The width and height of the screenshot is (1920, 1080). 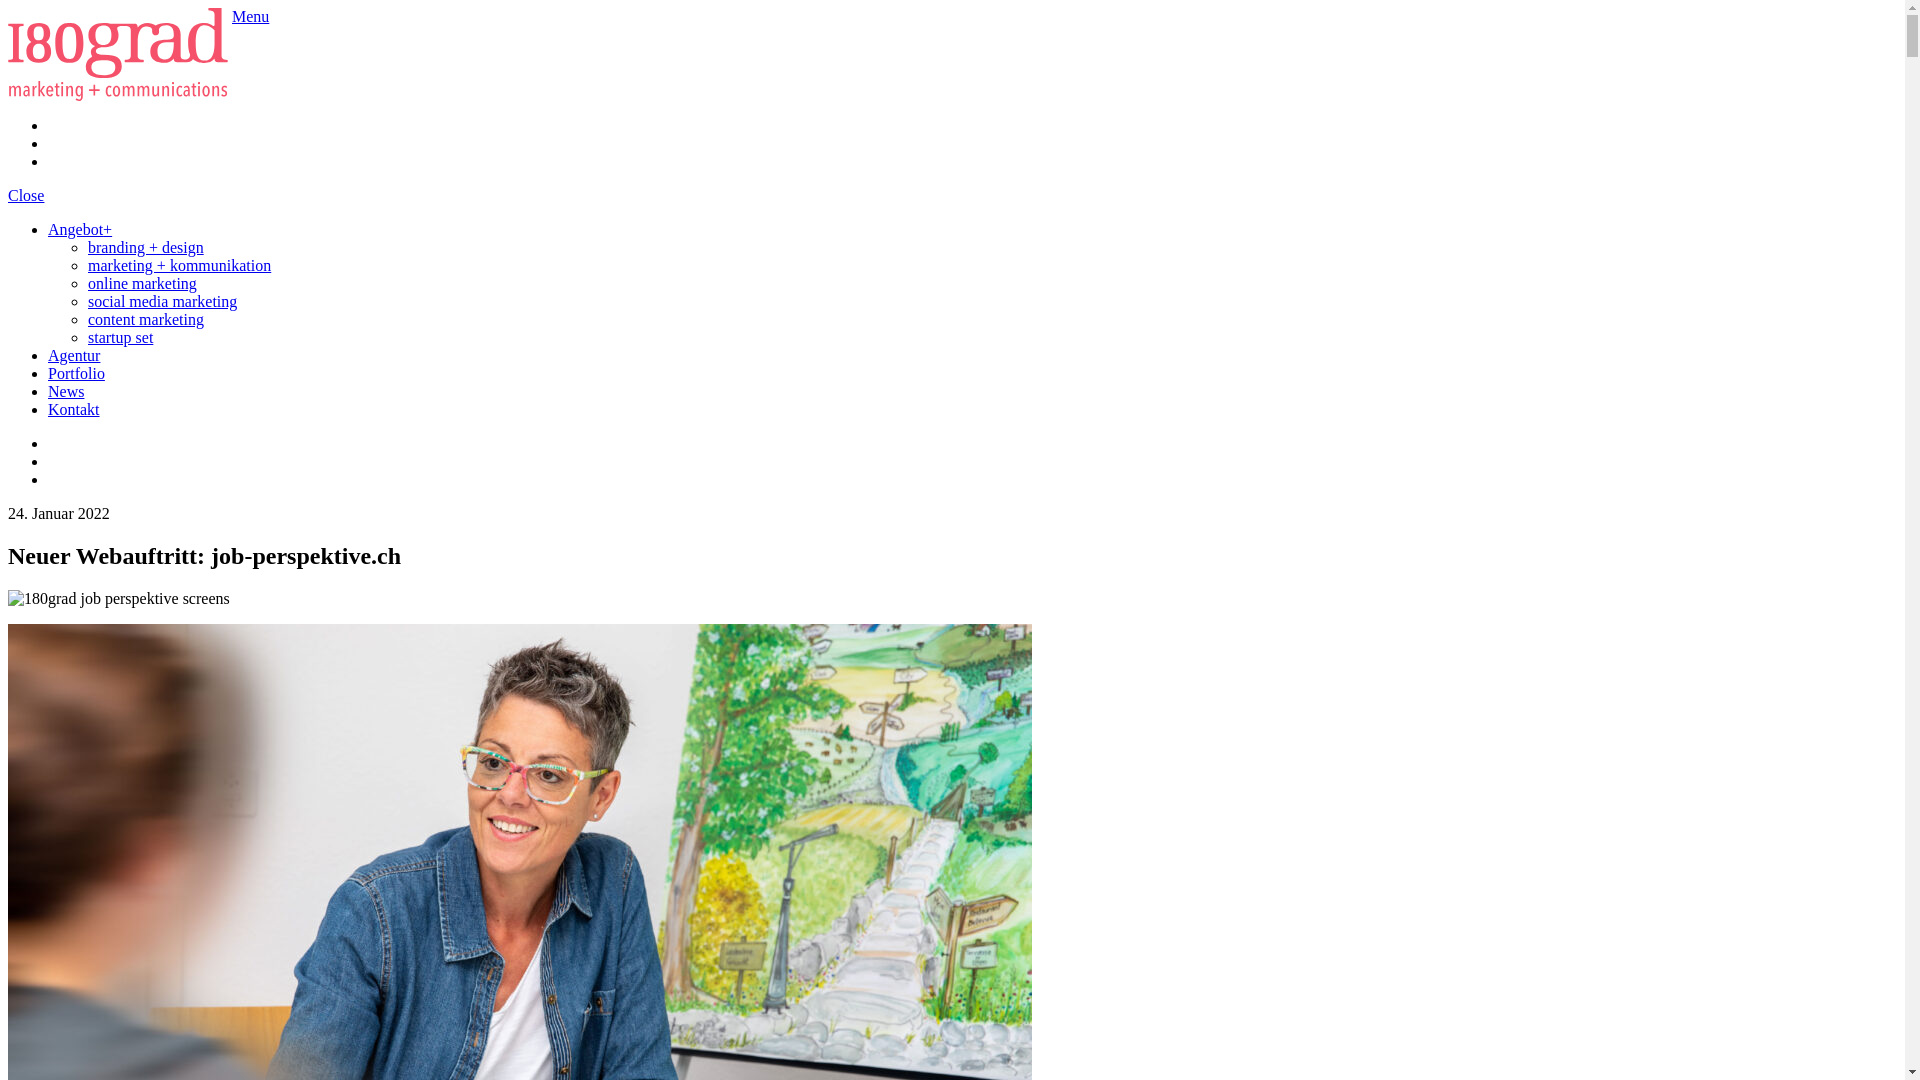 What do you see at coordinates (146, 320) in the screenshot?
I see `content marketing` at bounding box center [146, 320].